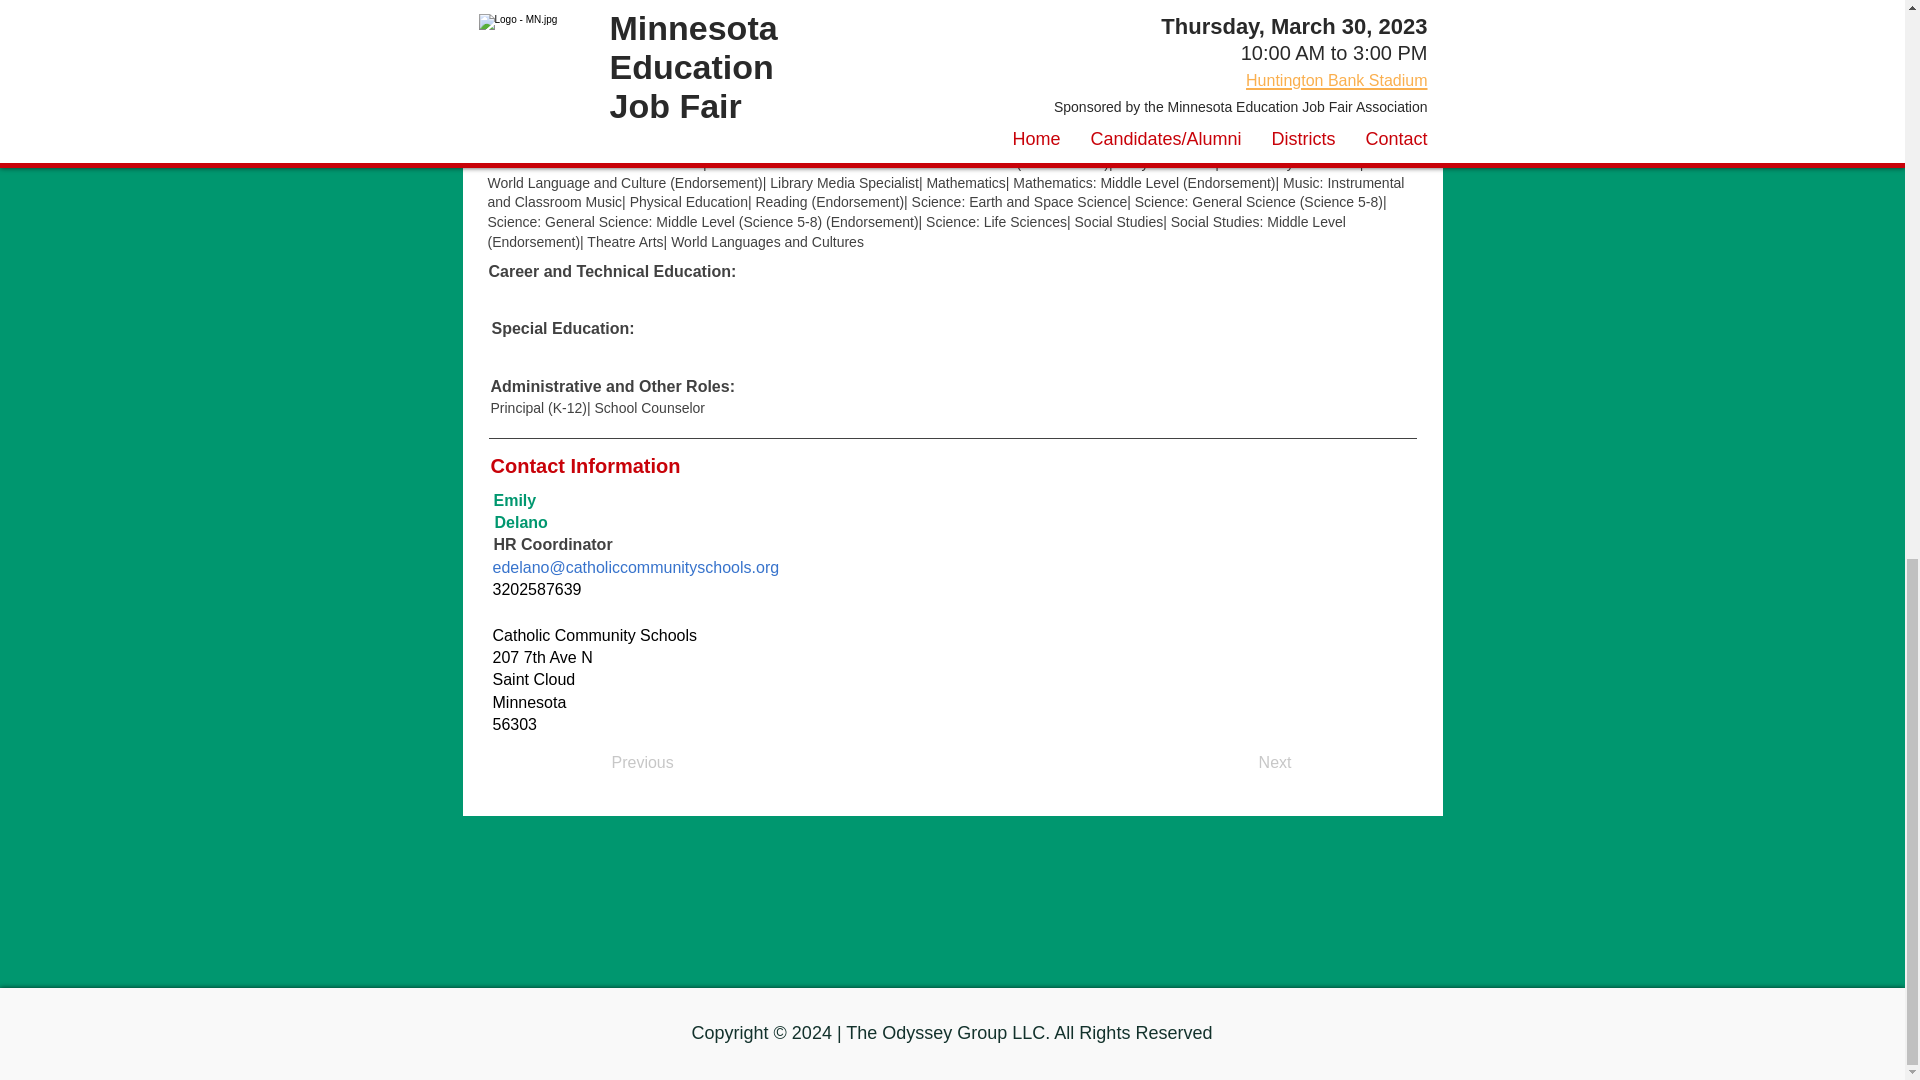 Image resolution: width=1920 pixels, height=1080 pixels. What do you see at coordinates (678, 763) in the screenshot?
I see `Previous` at bounding box center [678, 763].